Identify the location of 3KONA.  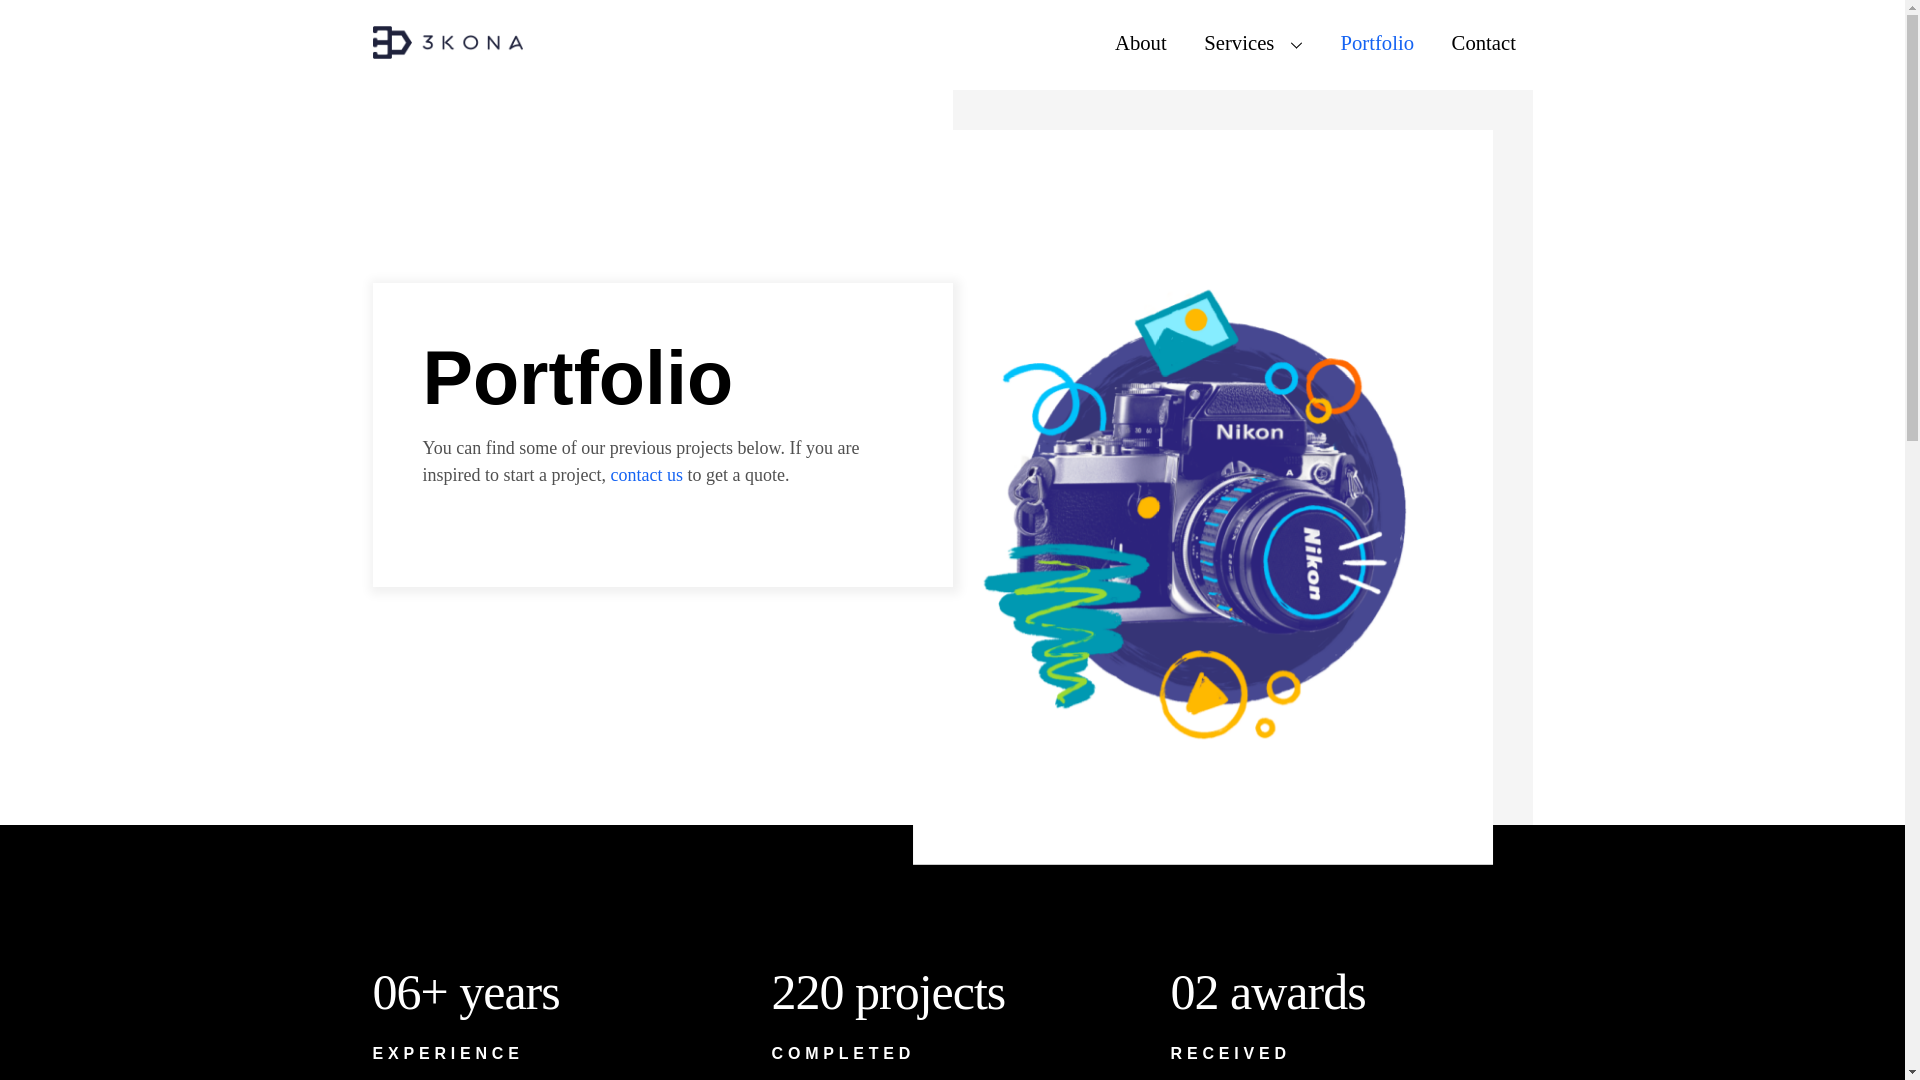
(447, 48).